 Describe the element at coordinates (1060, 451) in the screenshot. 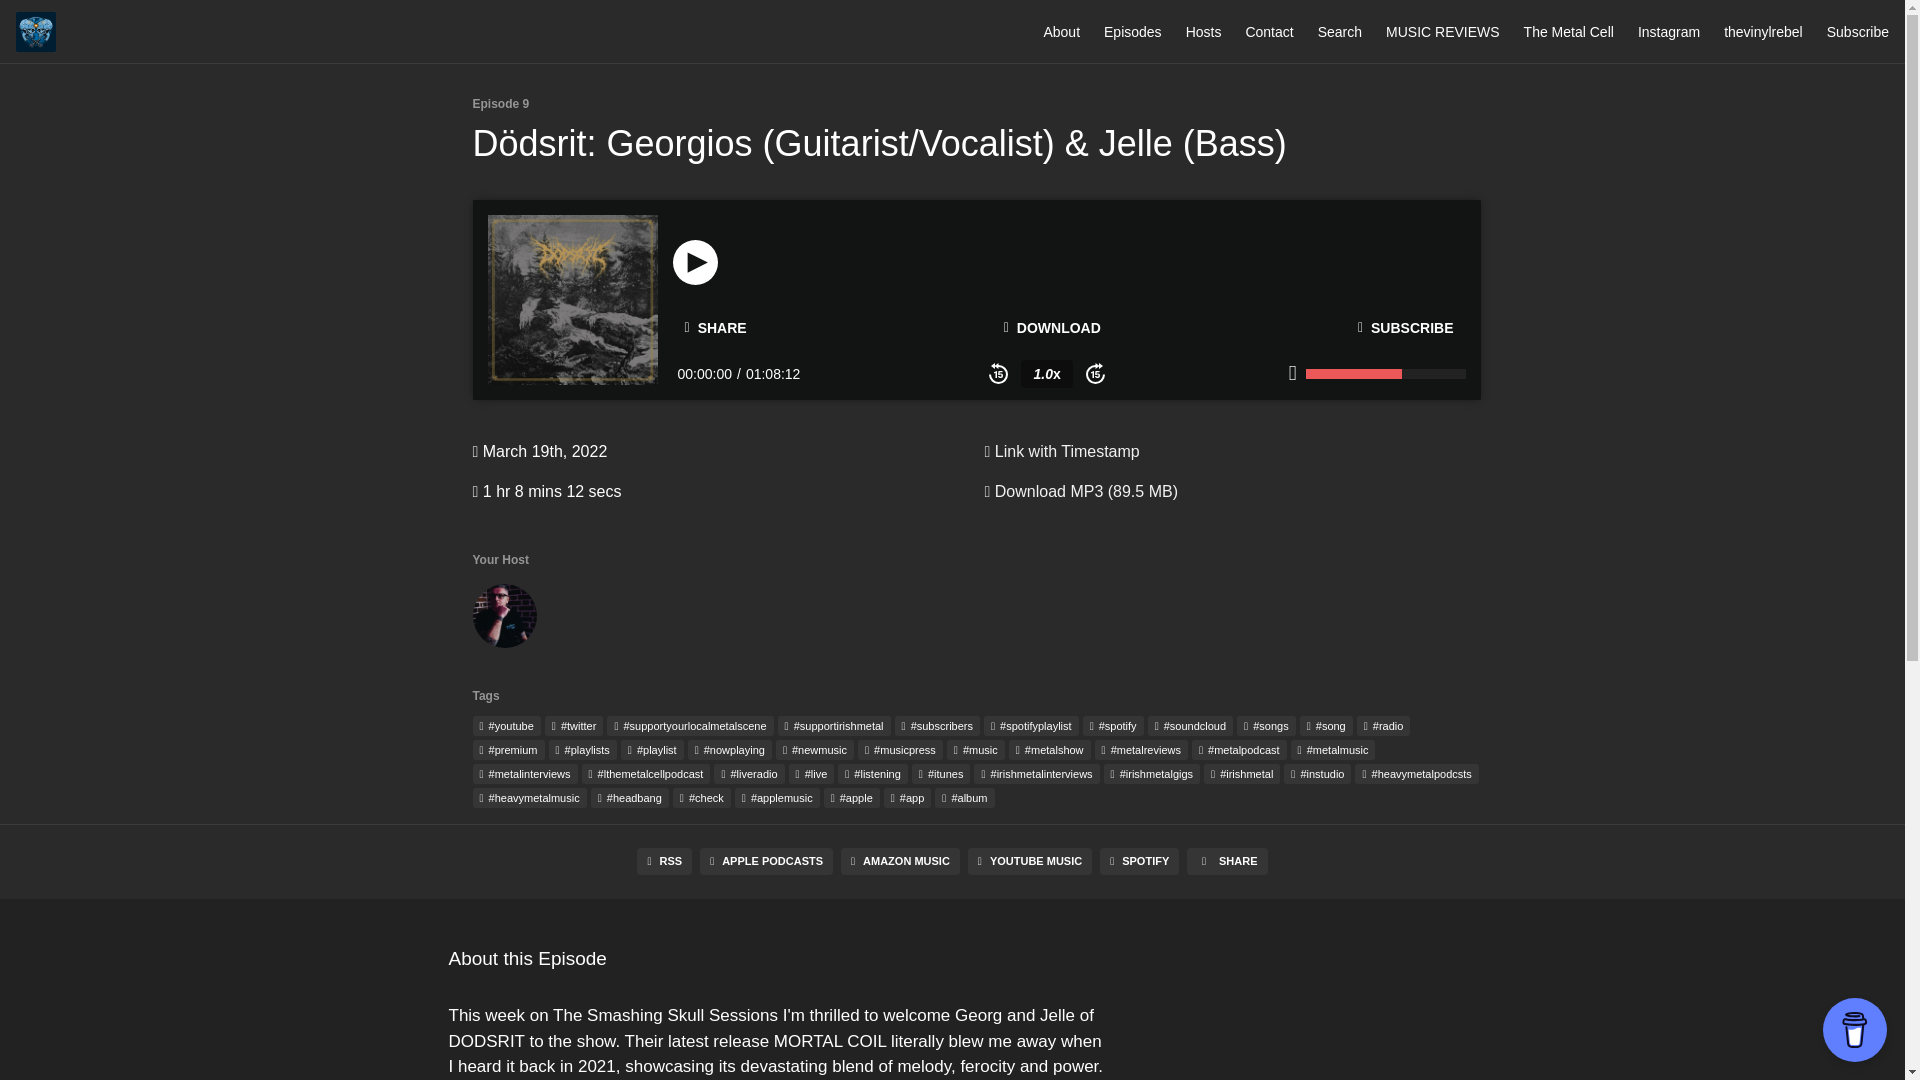

I see `Link with Timestamp` at that location.